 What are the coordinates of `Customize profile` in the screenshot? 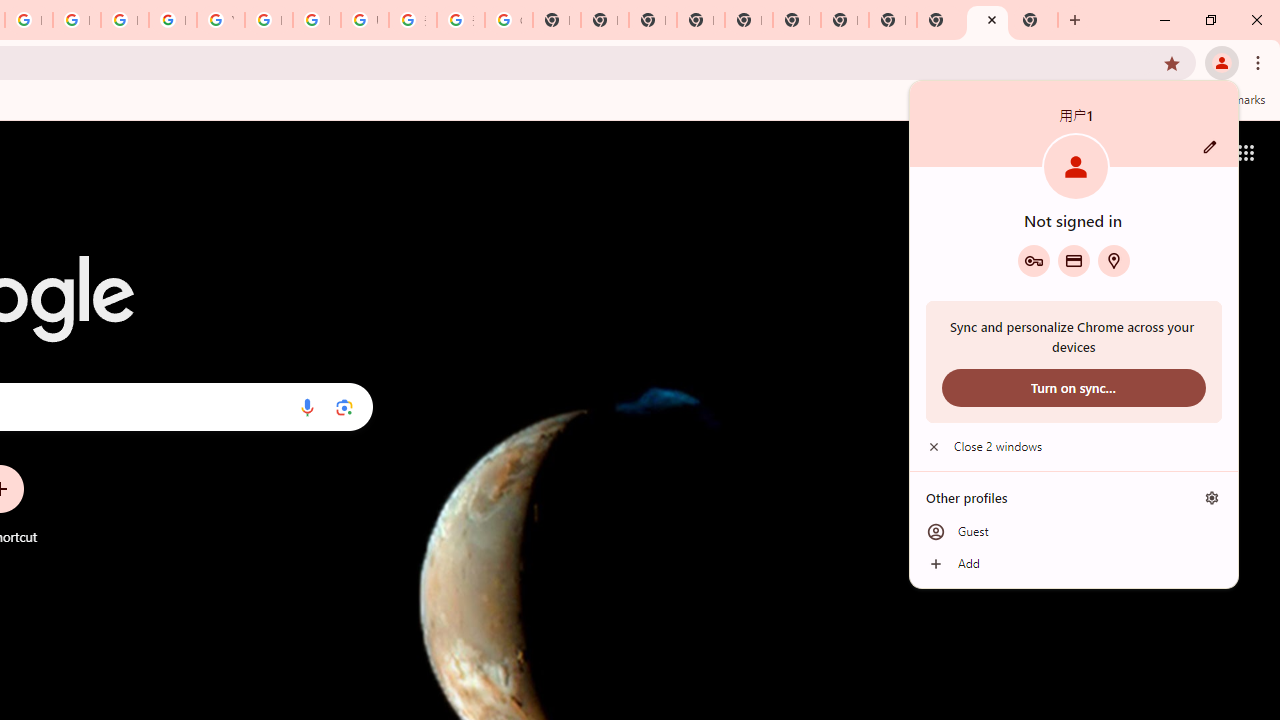 It's located at (1210, 147).